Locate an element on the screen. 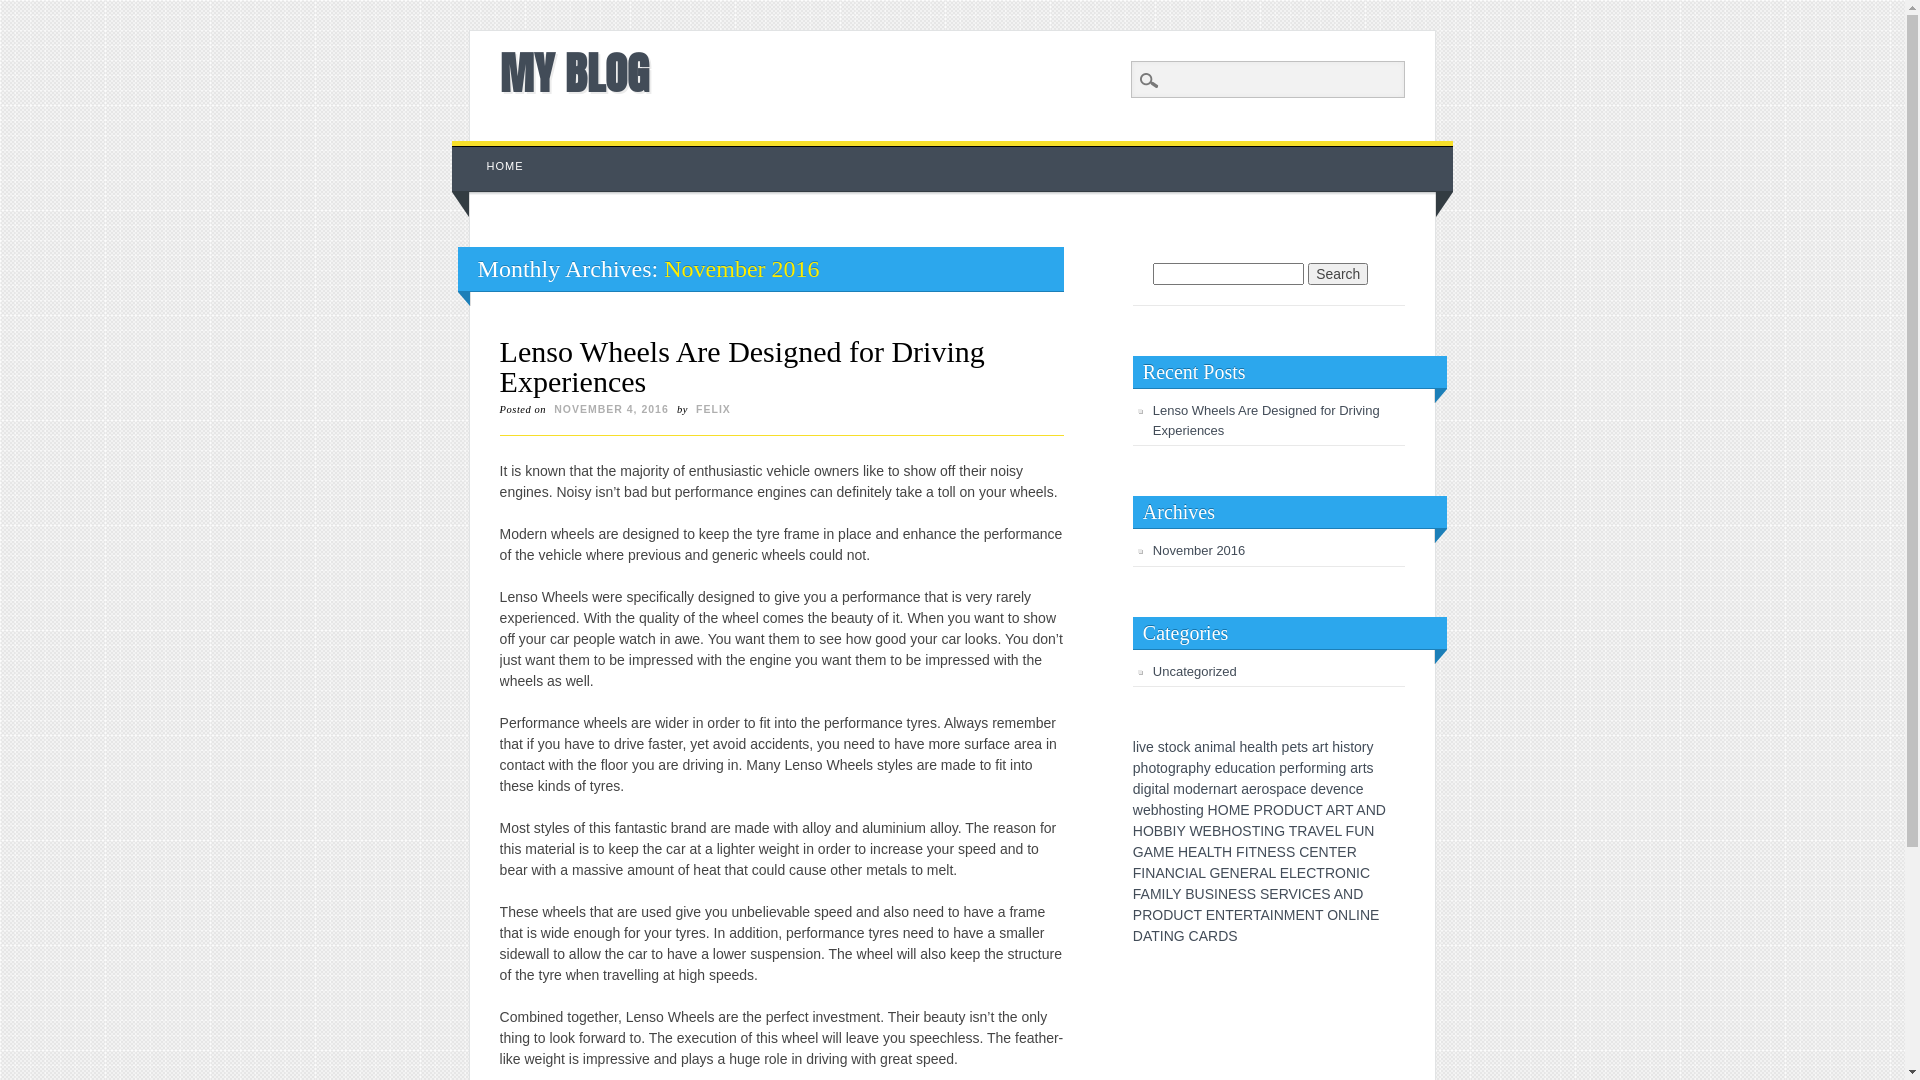  m is located at coordinates (1179, 789).